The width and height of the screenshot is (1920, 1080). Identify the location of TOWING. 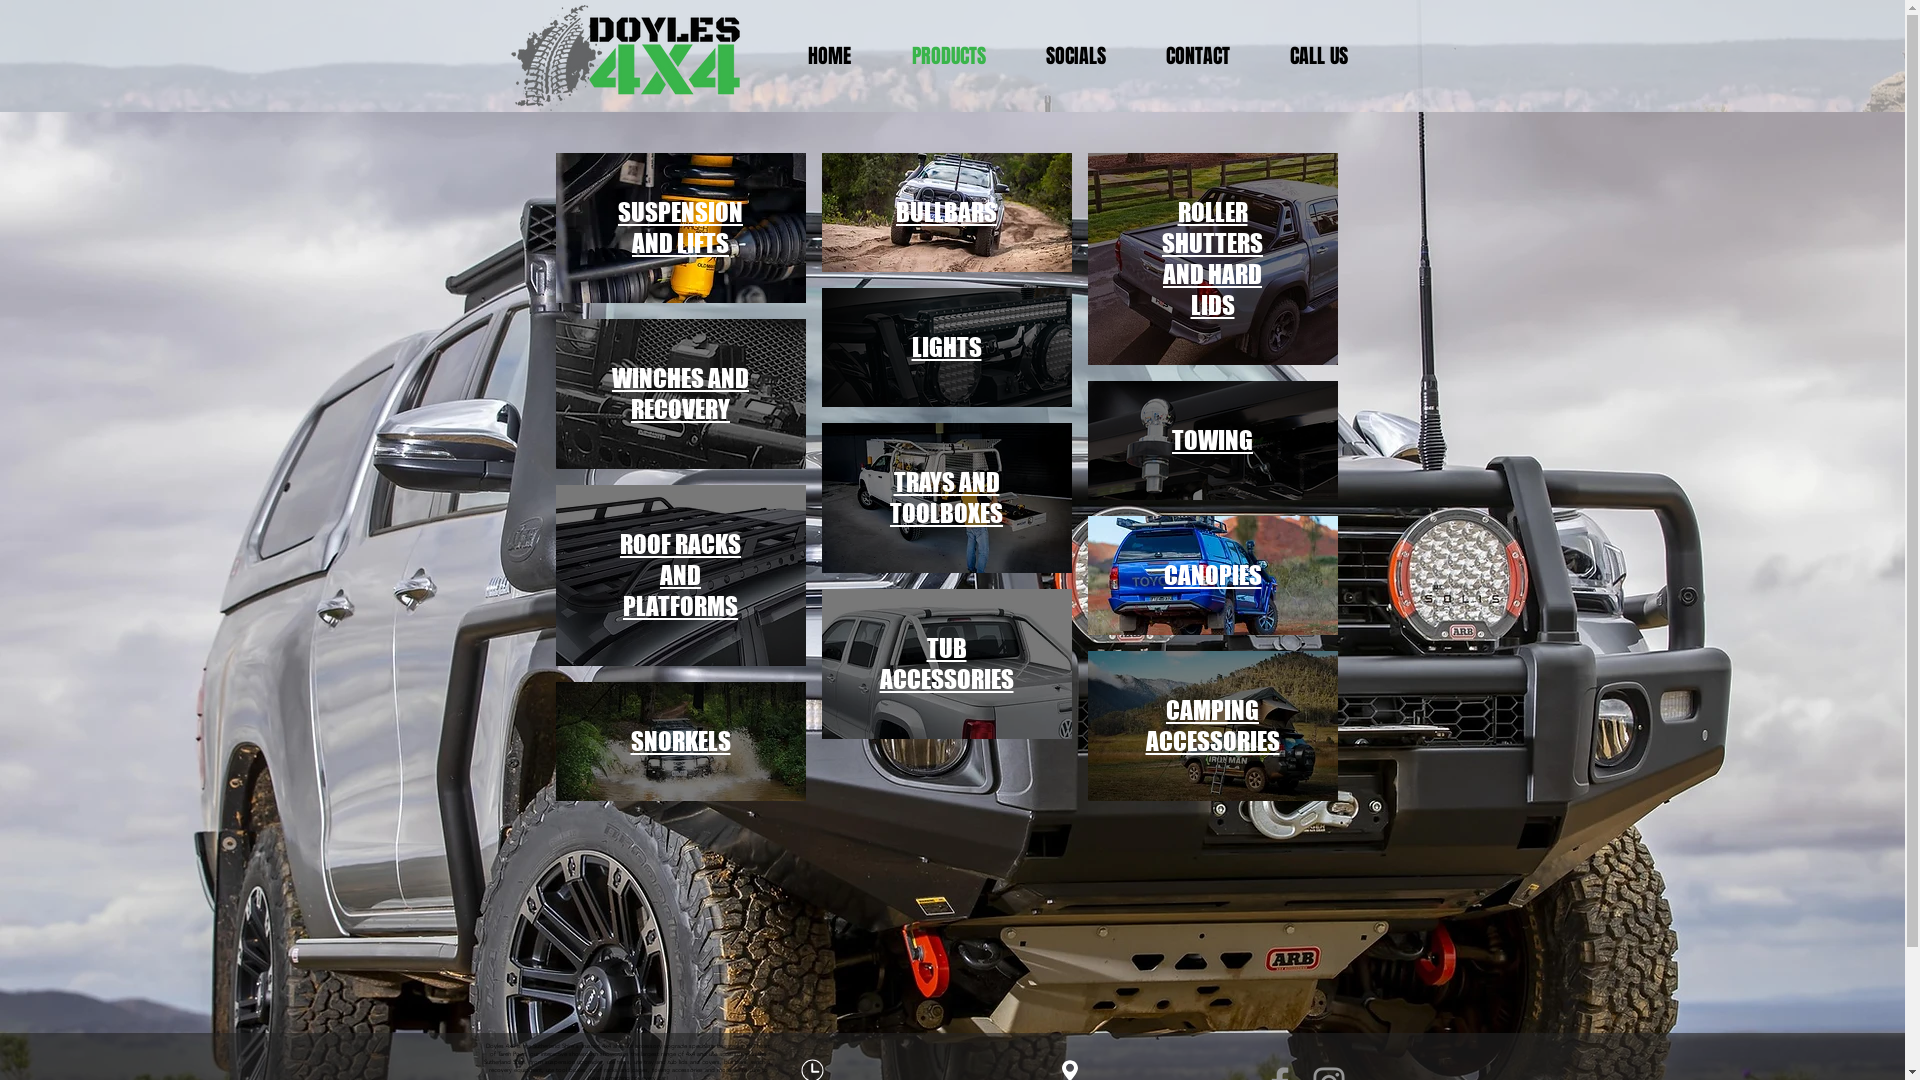
(1212, 441).